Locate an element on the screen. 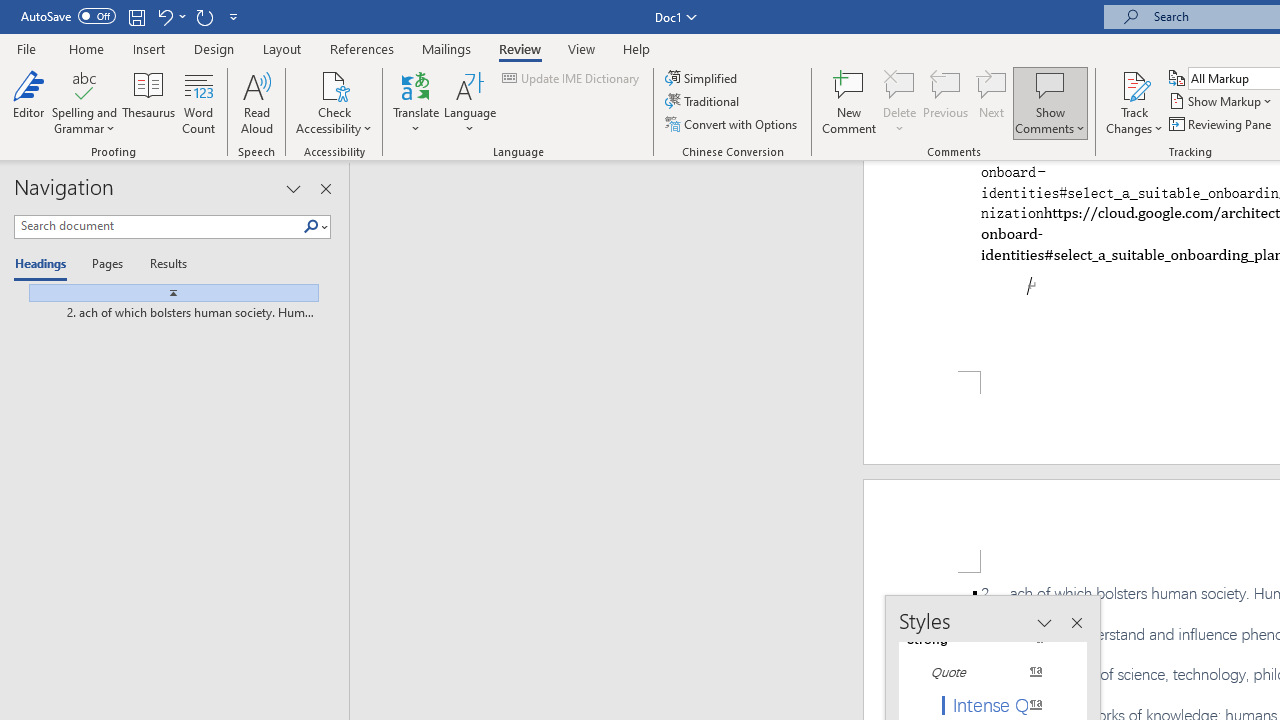 This screenshot has height=720, width=1280. Repeat Style is located at coordinates (204, 16).